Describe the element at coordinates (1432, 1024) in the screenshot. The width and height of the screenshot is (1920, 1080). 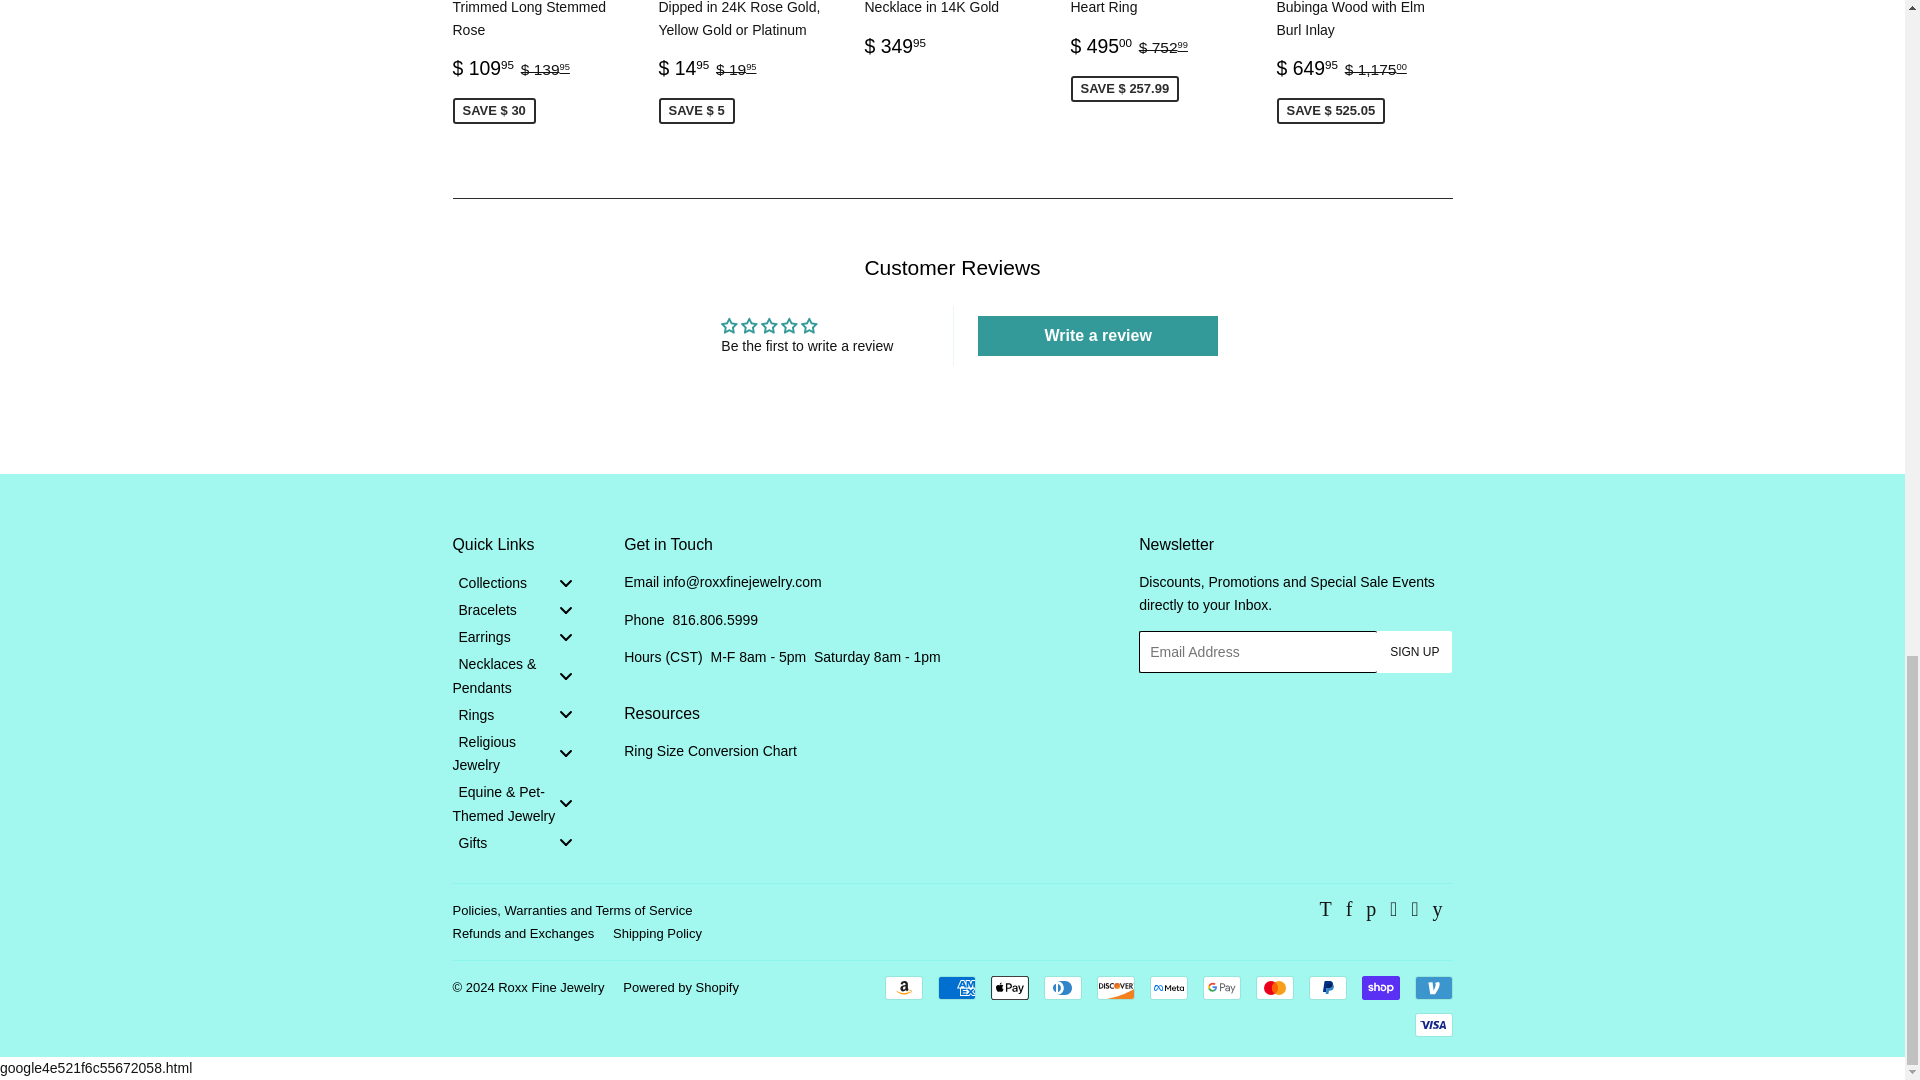
I see `Visa` at that location.